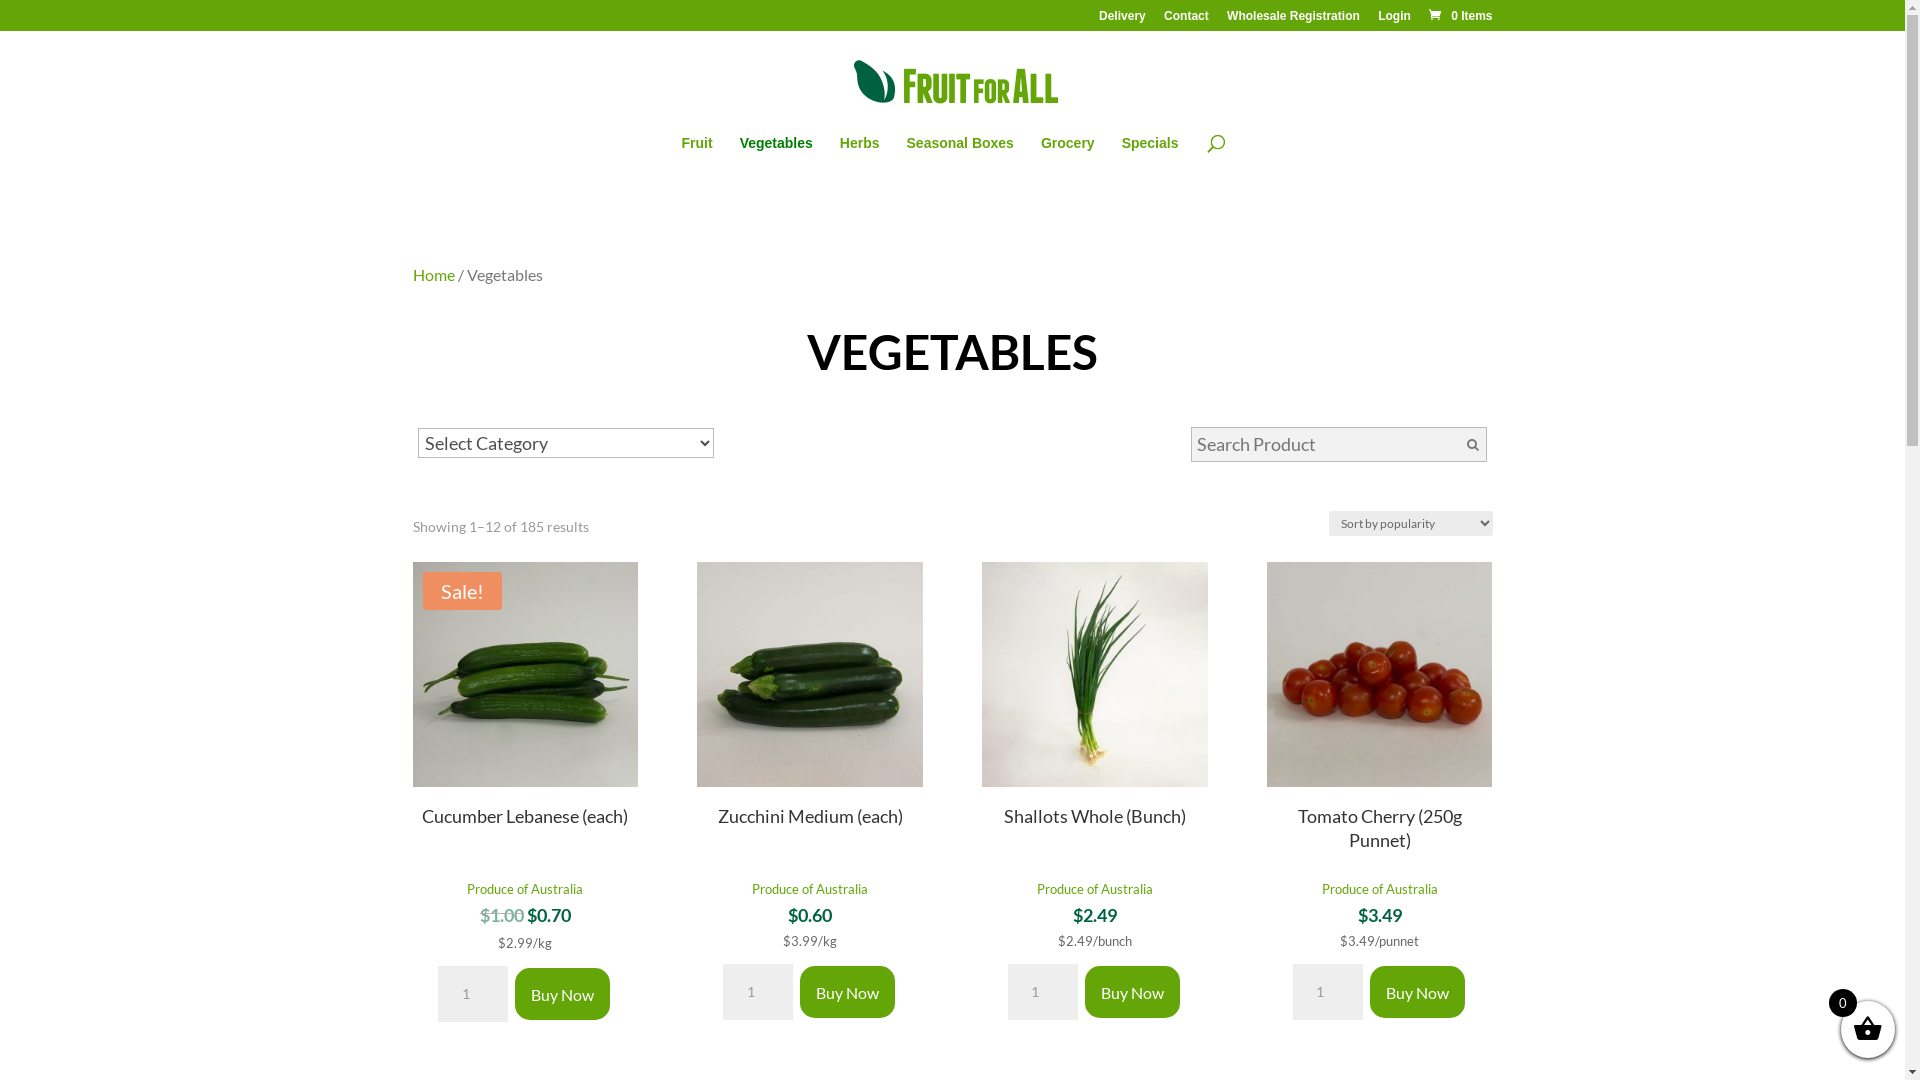 This screenshot has height=1080, width=1920. I want to click on Tomato Cherry (250g Punnet)
Produce of Australia
$3.49, so click(1380, 745).